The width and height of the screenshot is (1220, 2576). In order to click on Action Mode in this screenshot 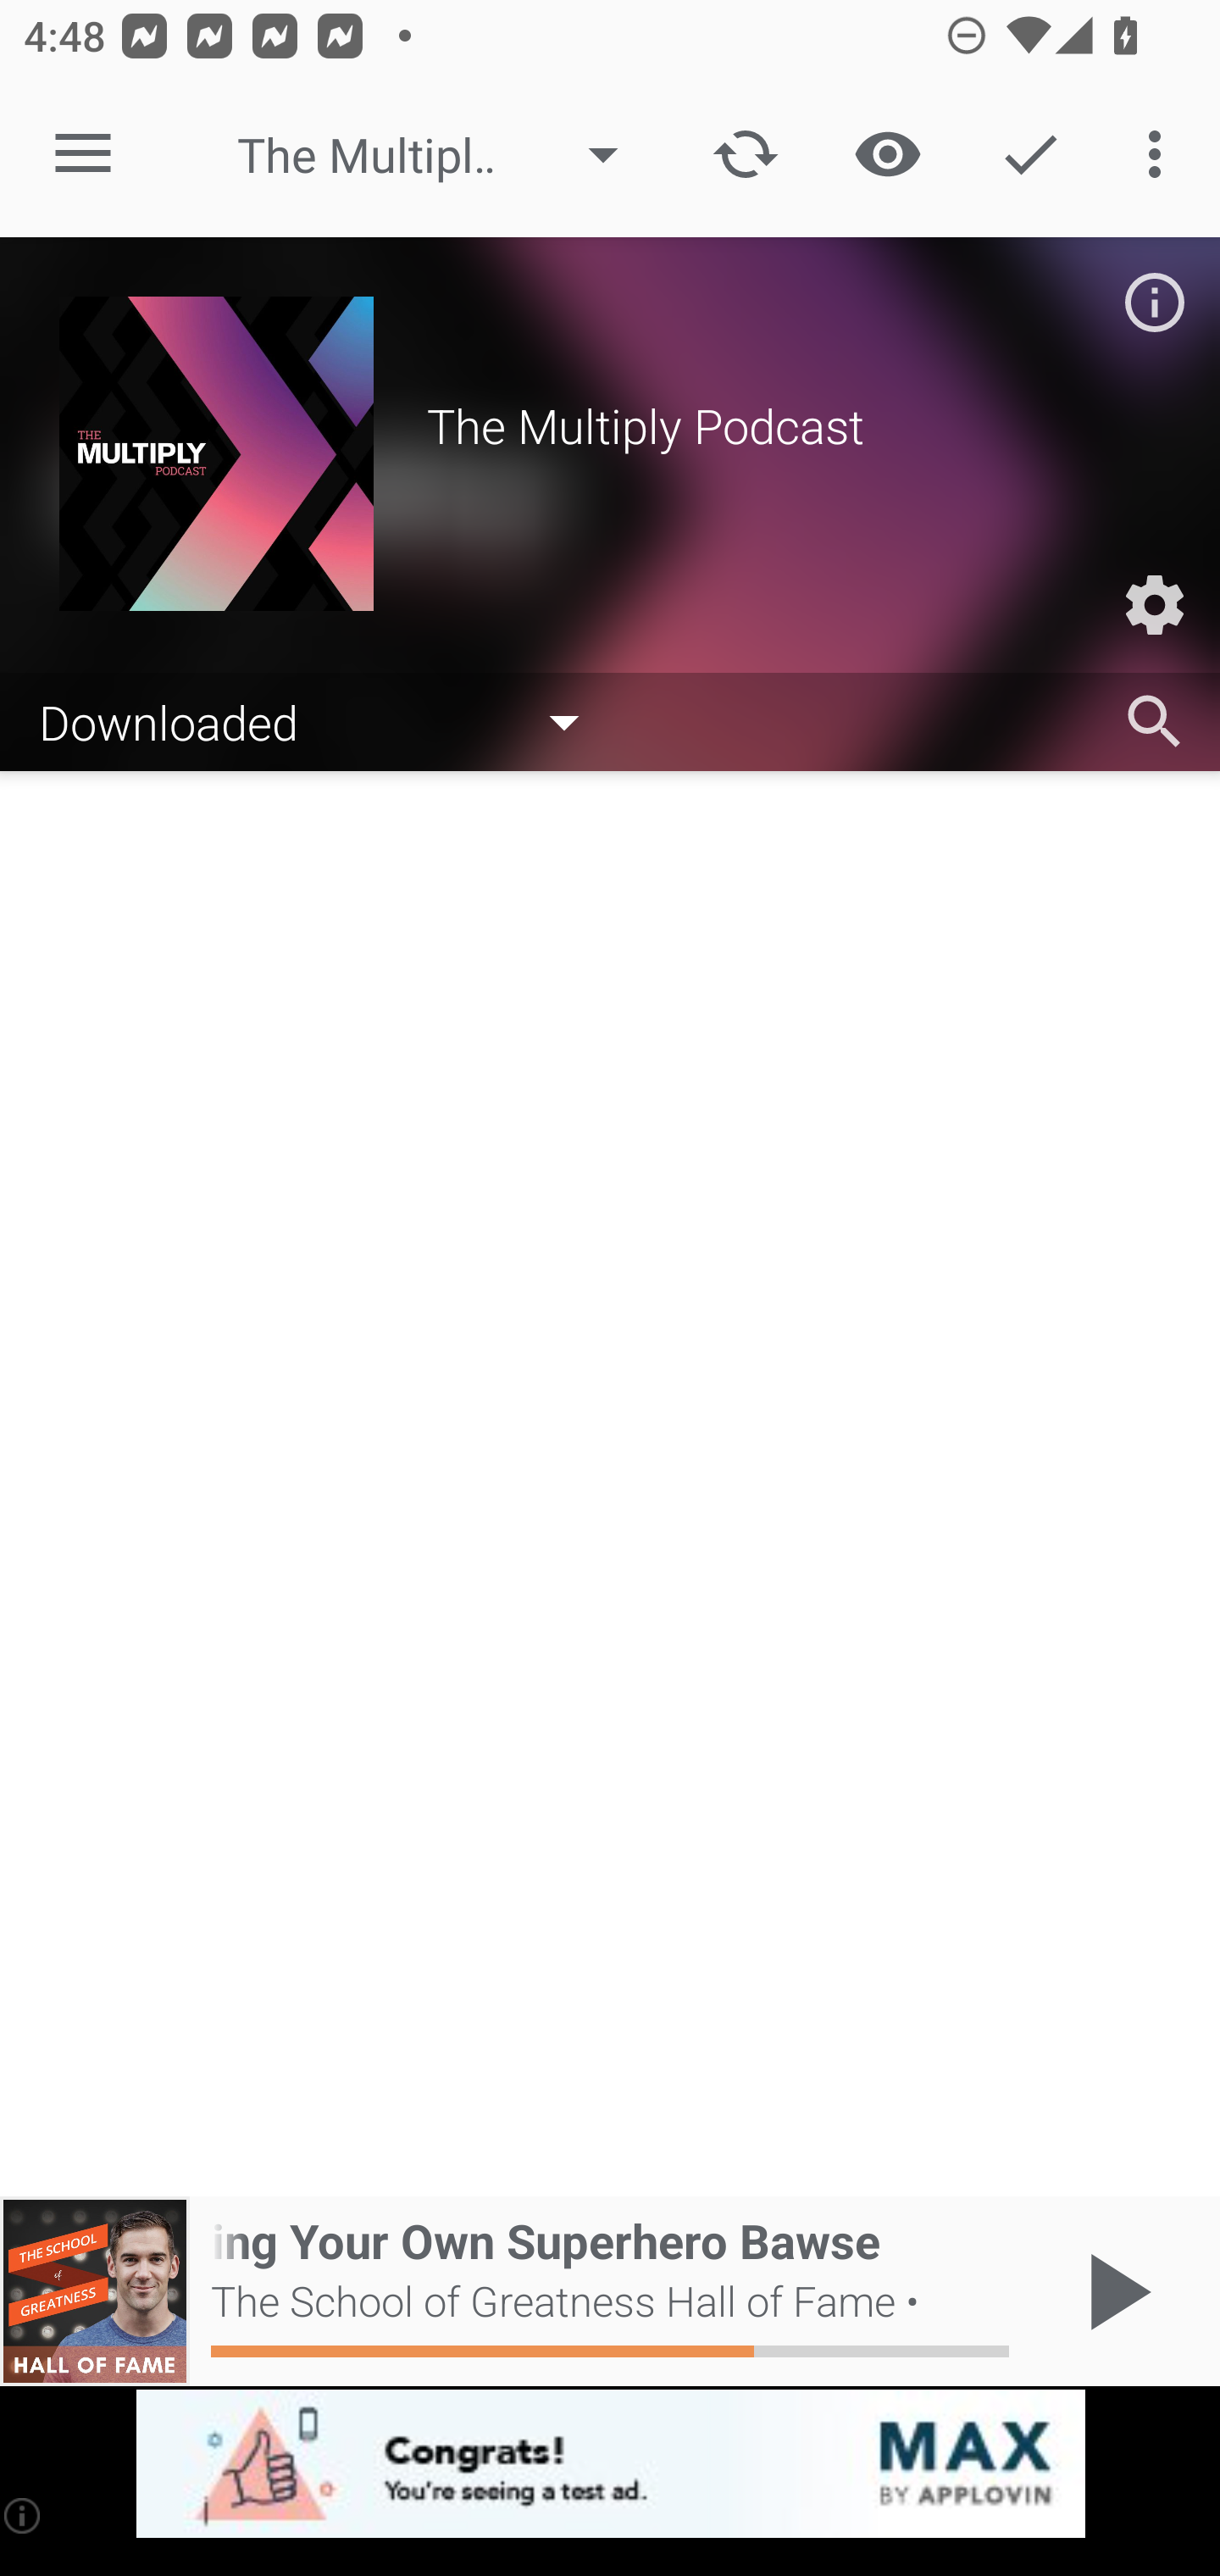, I will do `click(1030, 154)`.